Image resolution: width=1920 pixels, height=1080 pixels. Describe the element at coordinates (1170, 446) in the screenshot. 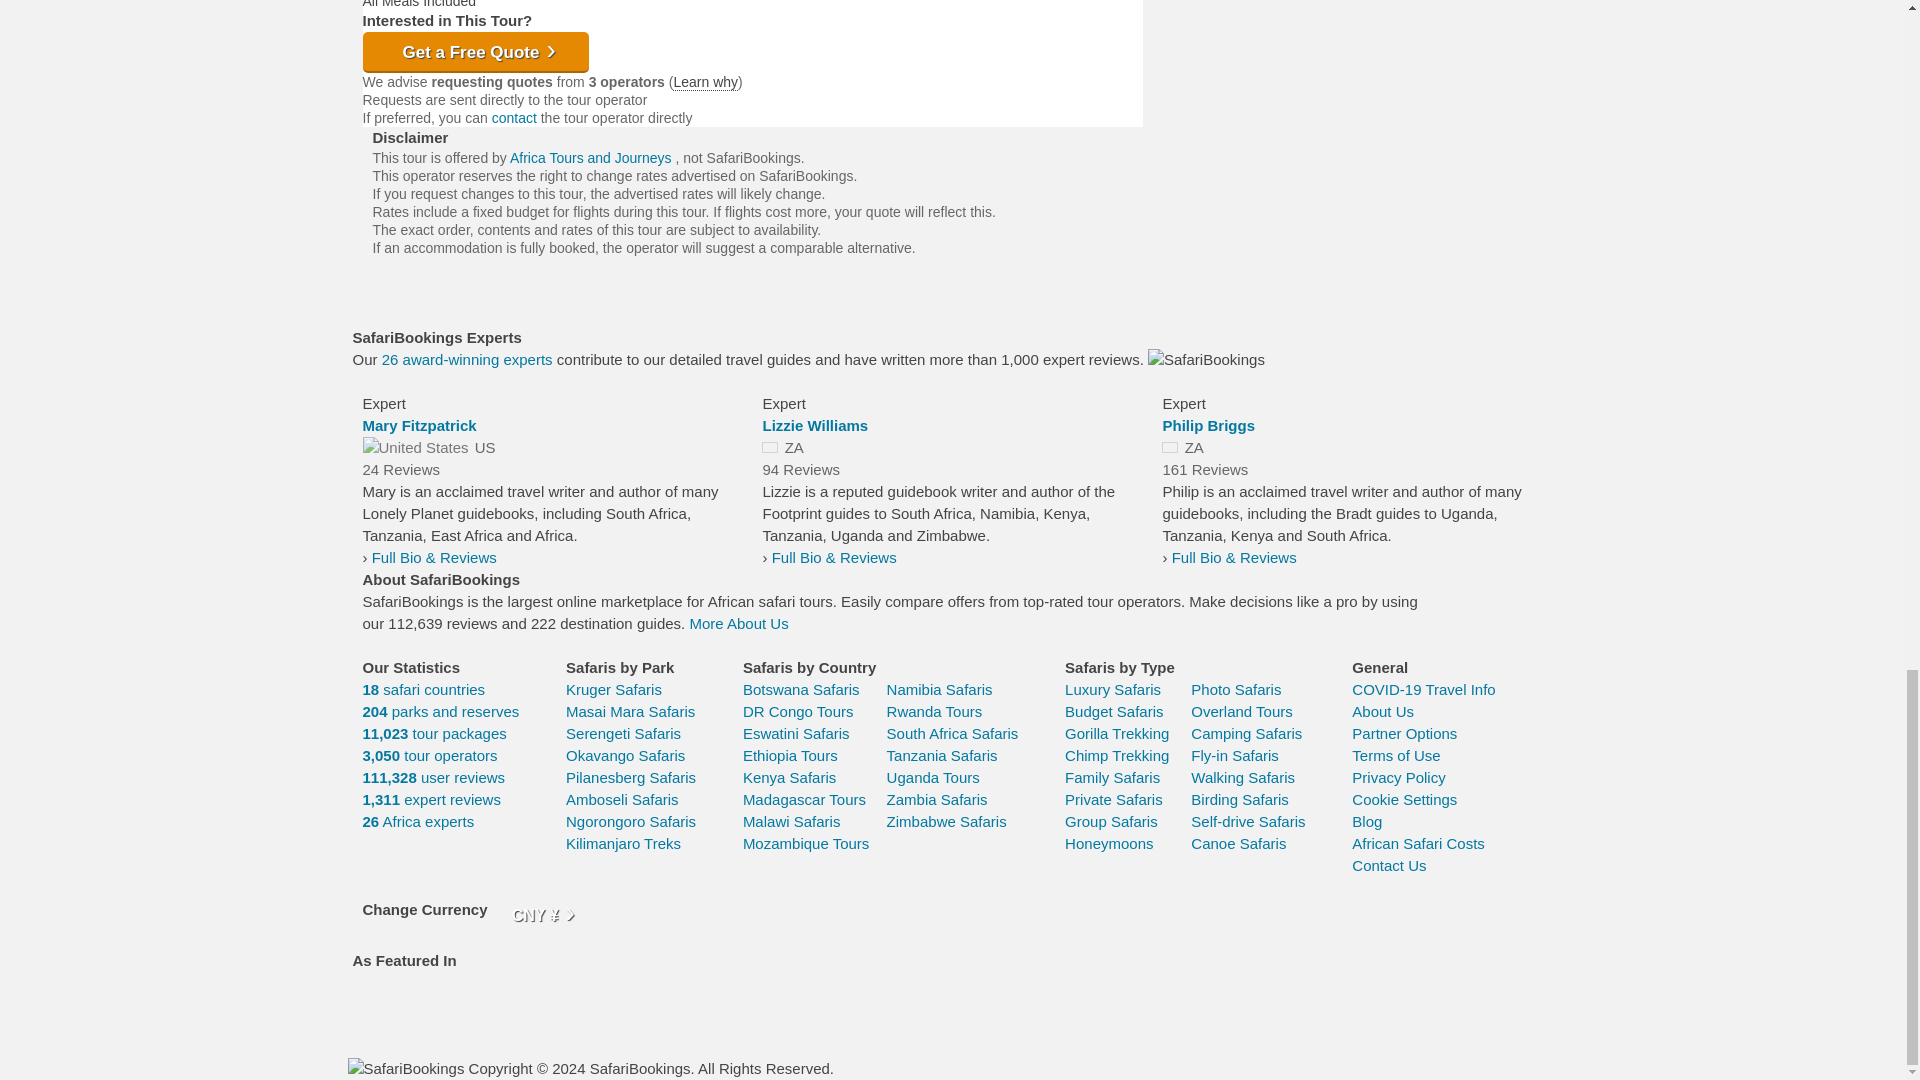

I see `South Africa` at that location.